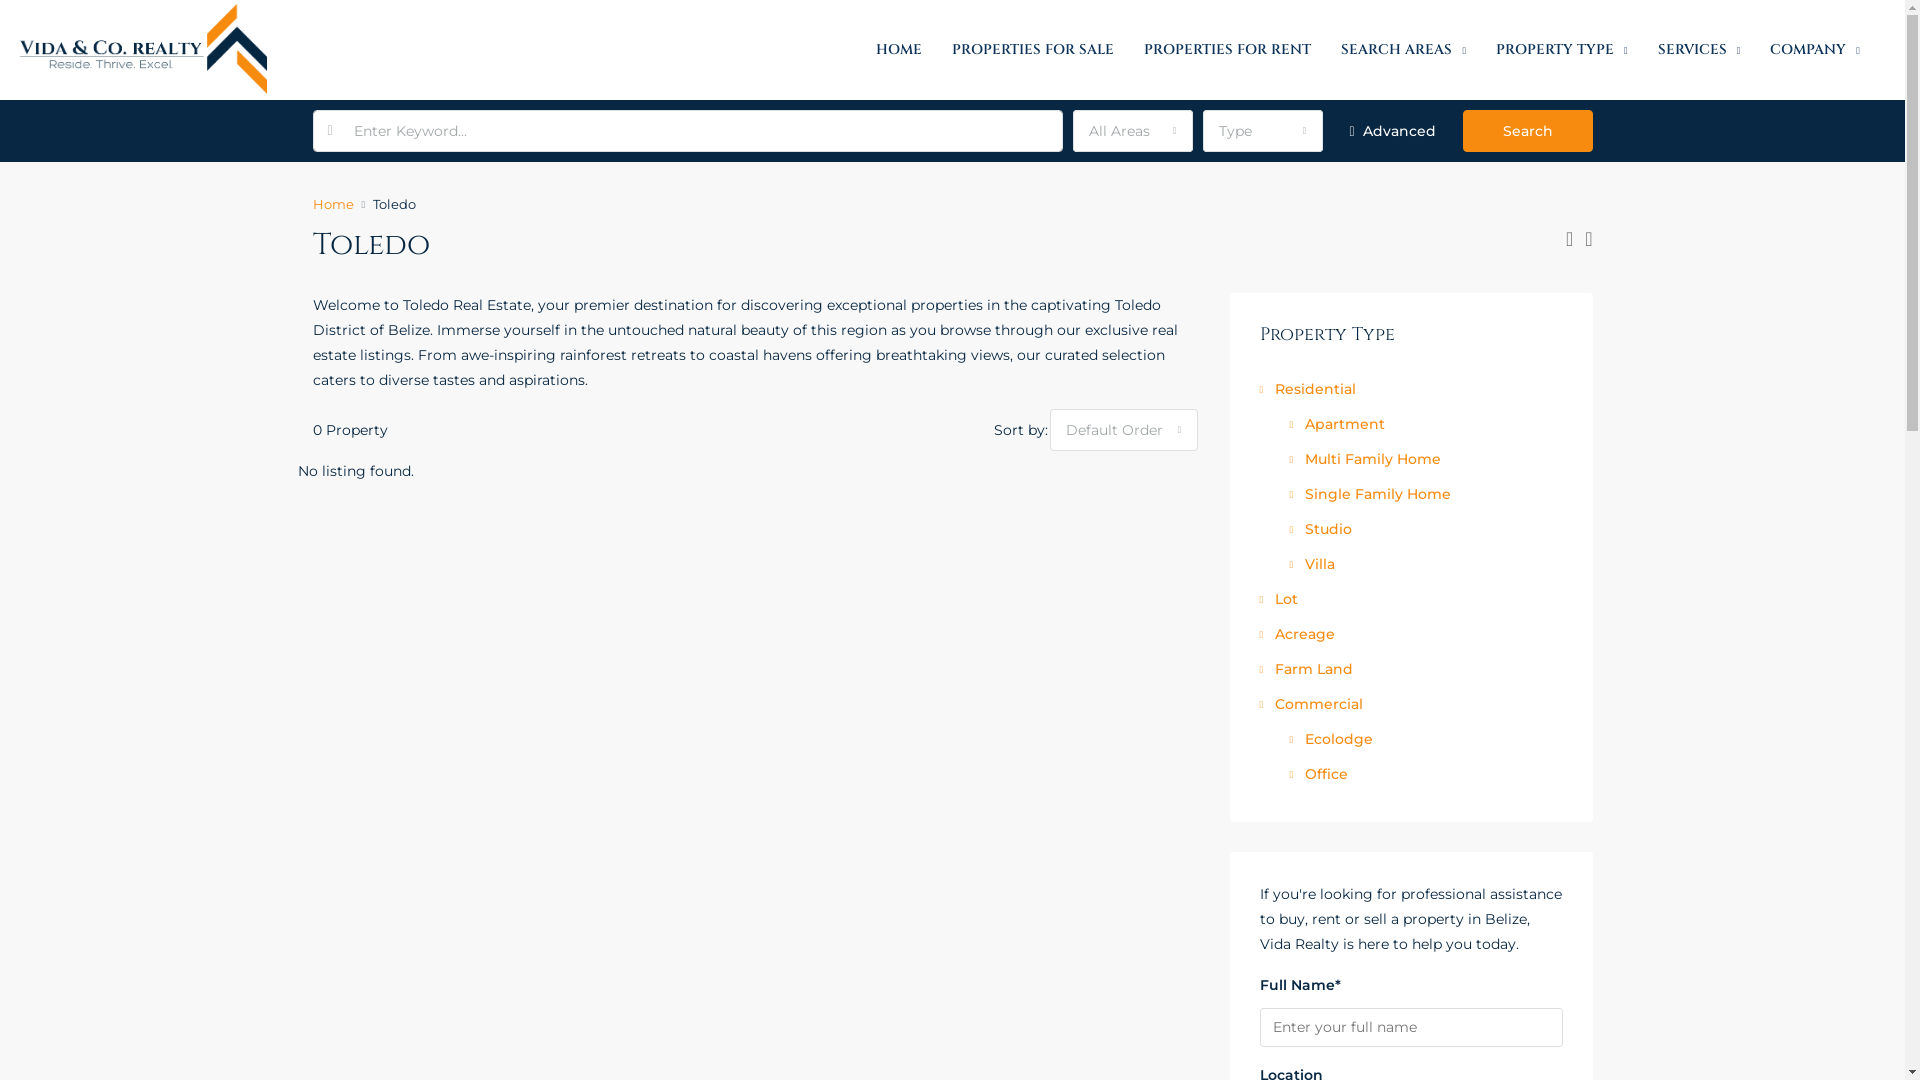 This screenshot has width=1920, height=1080. Describe the element at coordinates (1312, 704) in the screenshot. I see `Commercial` at that location.